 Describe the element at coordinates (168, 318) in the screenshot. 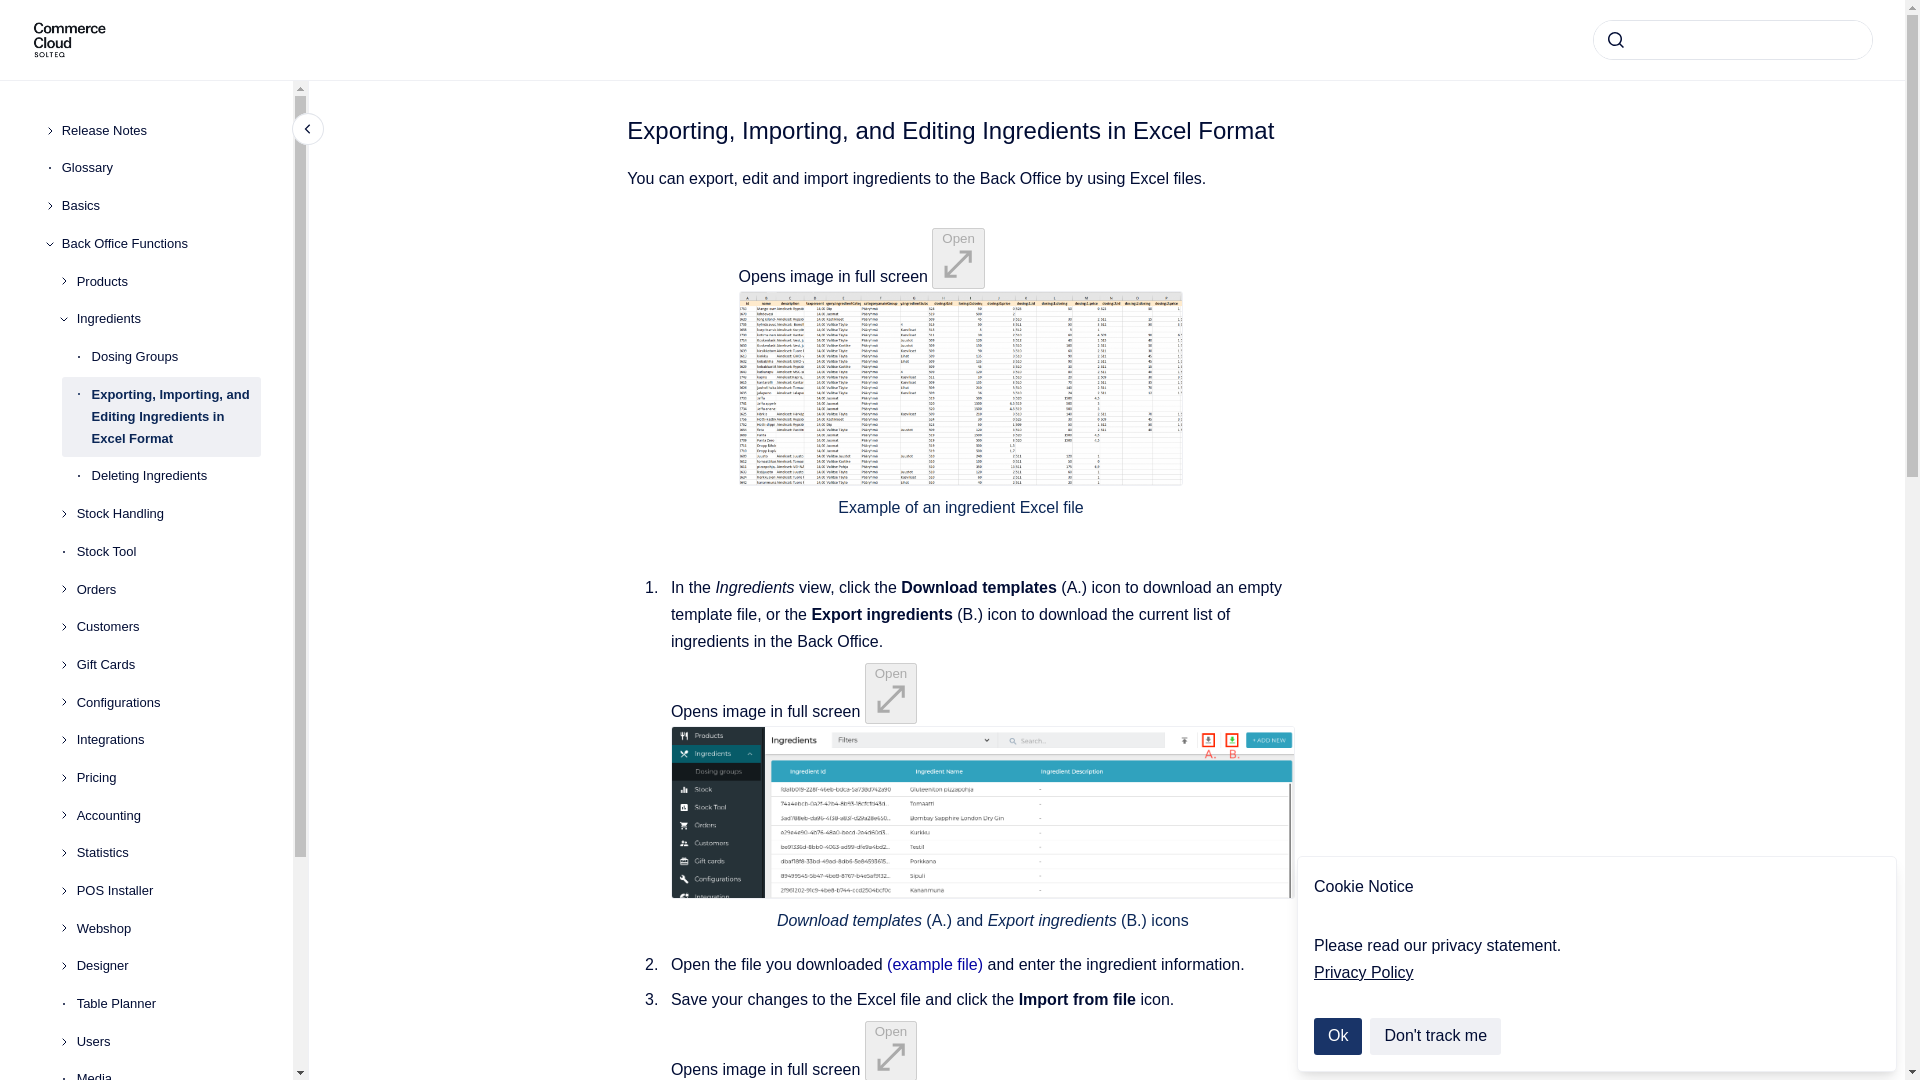

I see `Ingredients` at that location.